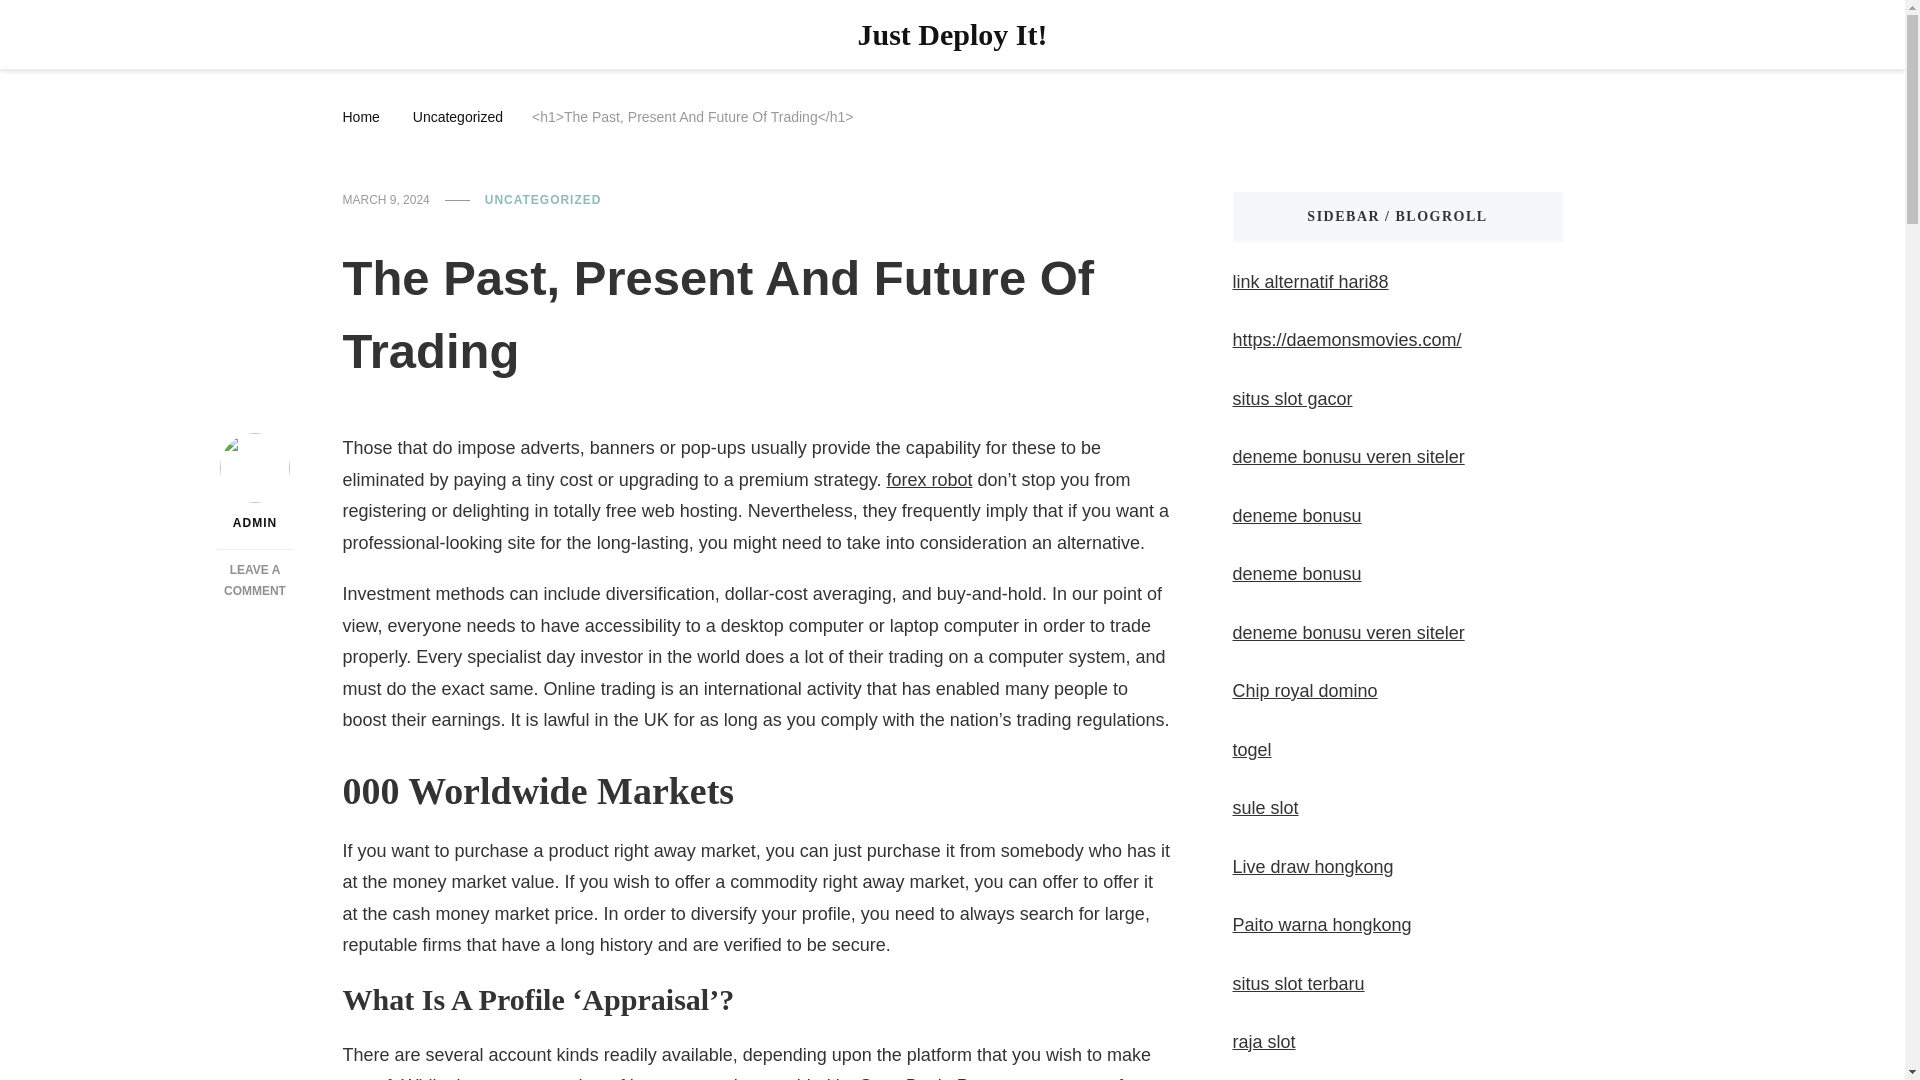 This screenshot has height=1080, width=1920. What do you see at coordinates (1292, 398) in the screenshot?
I see `situs slot gacor` at bounding box center [1292, 398].